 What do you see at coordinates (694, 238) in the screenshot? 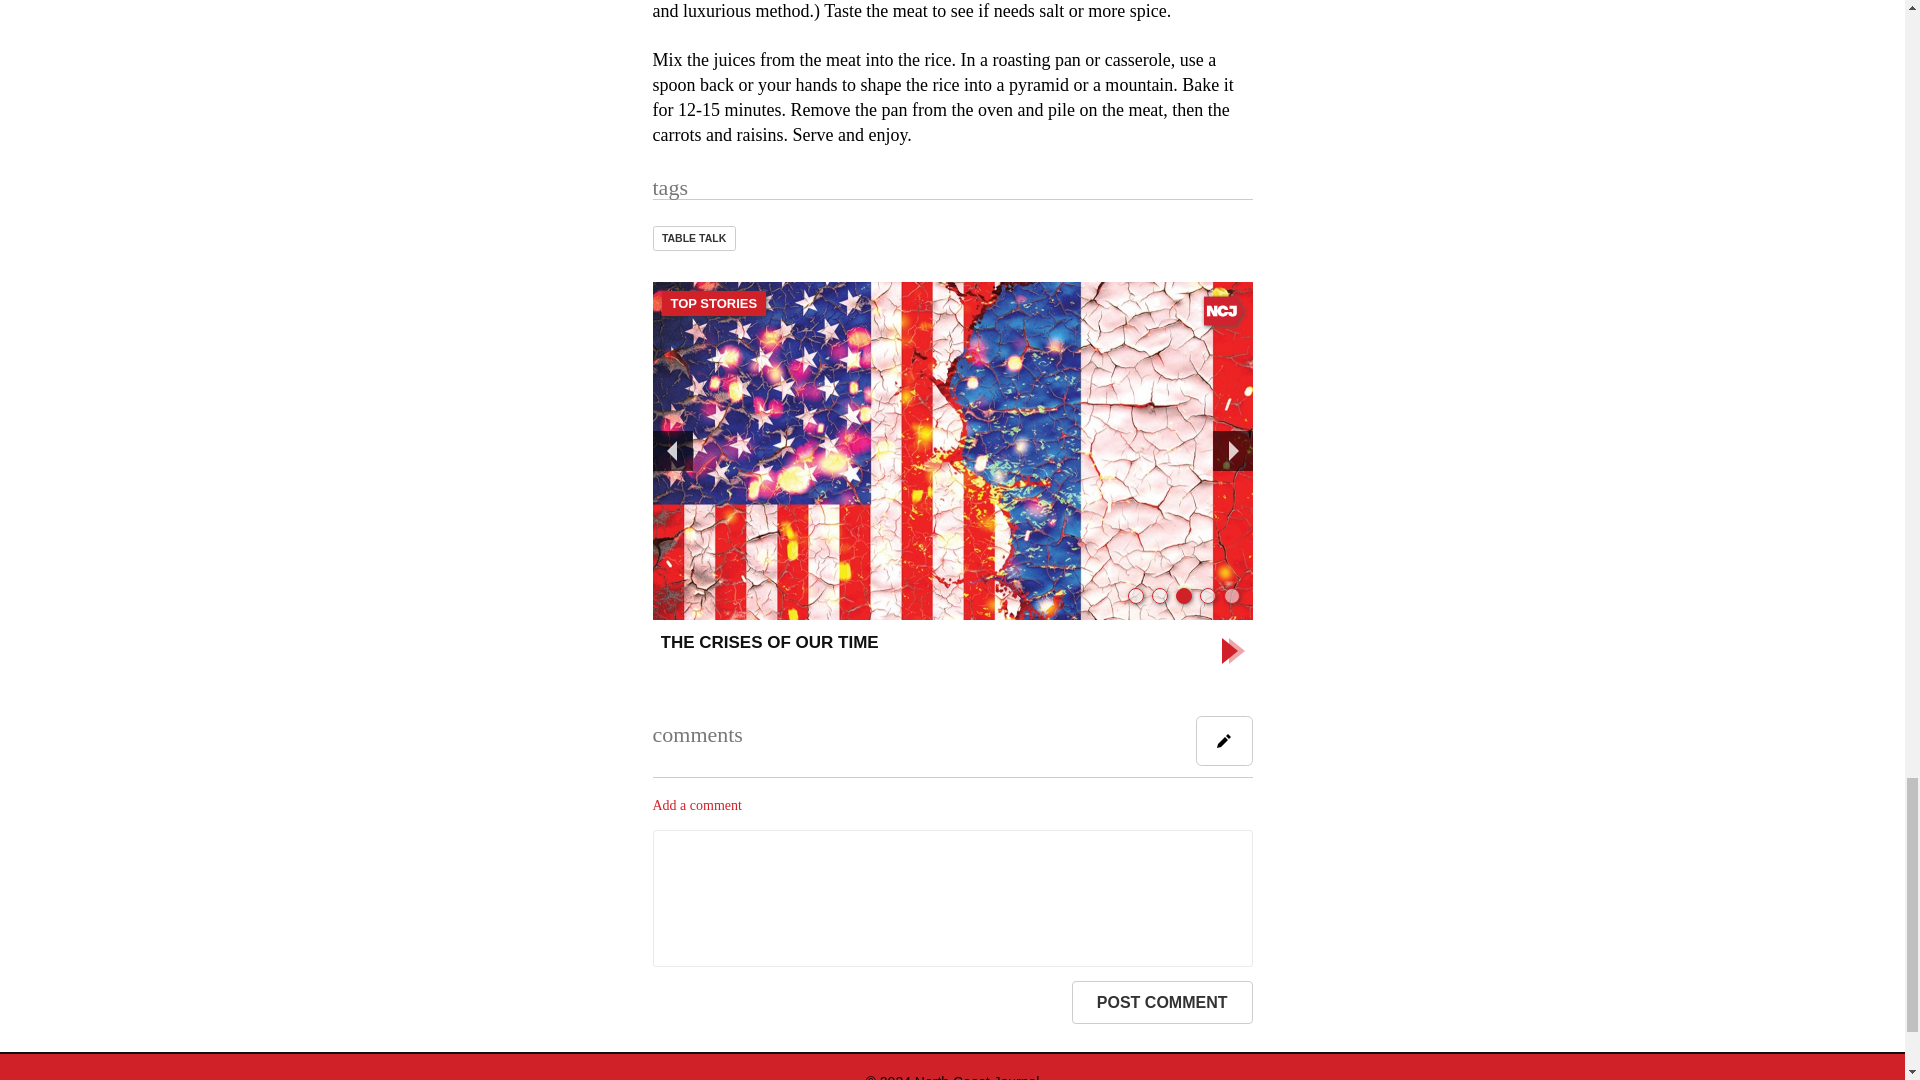
I see `TABLE TALK` at bounding box center [694, 238].